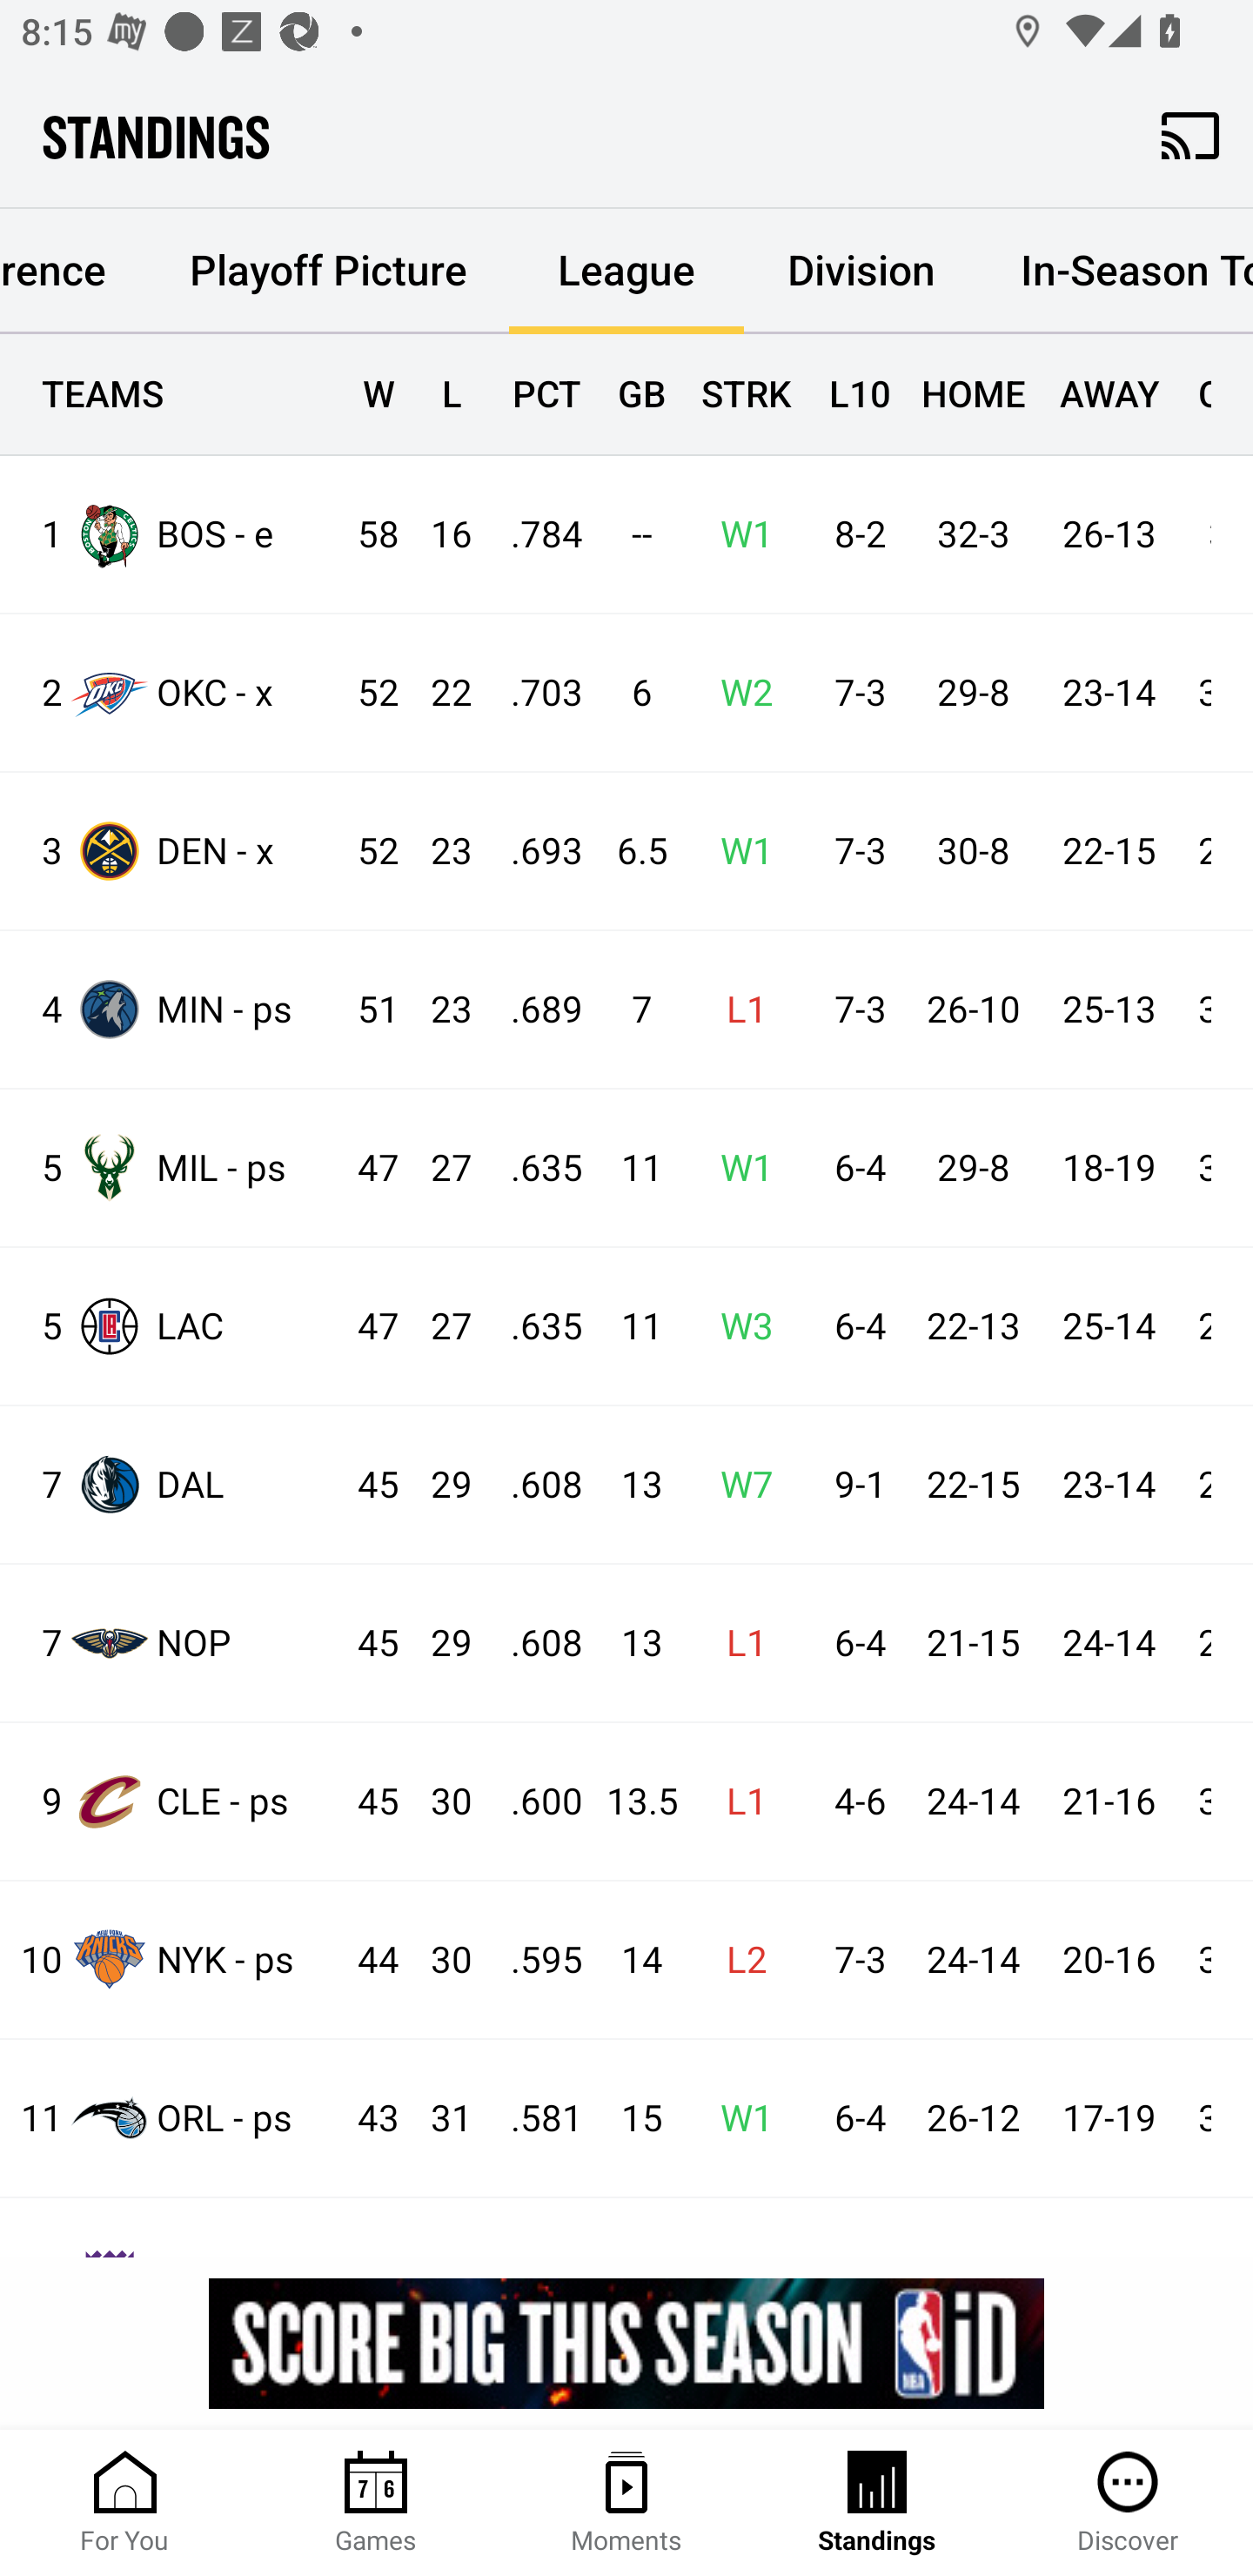 The image size is (1253, 2576). What do you see at coordinates (861, 272) in the screenshot?
I see `Division` at bounding box center [861, 272].